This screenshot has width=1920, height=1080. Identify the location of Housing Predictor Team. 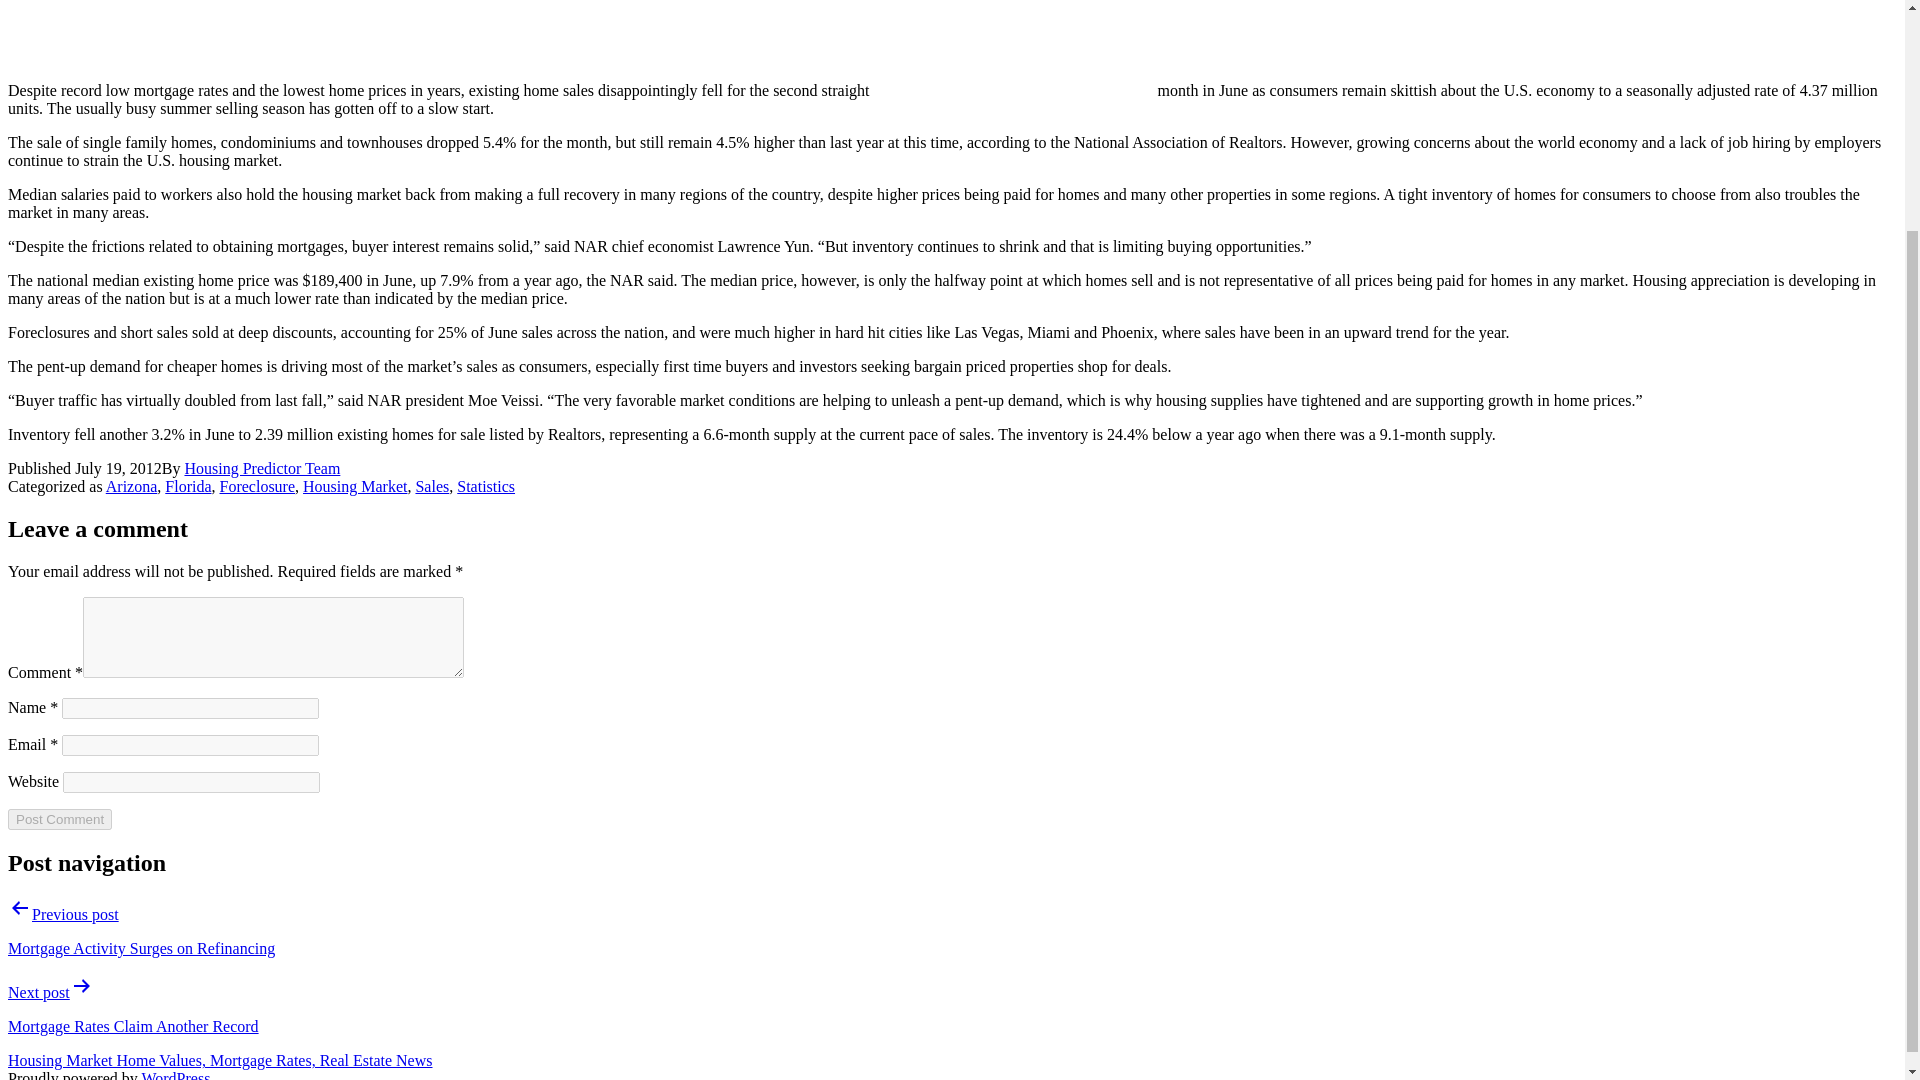
(262, 468).